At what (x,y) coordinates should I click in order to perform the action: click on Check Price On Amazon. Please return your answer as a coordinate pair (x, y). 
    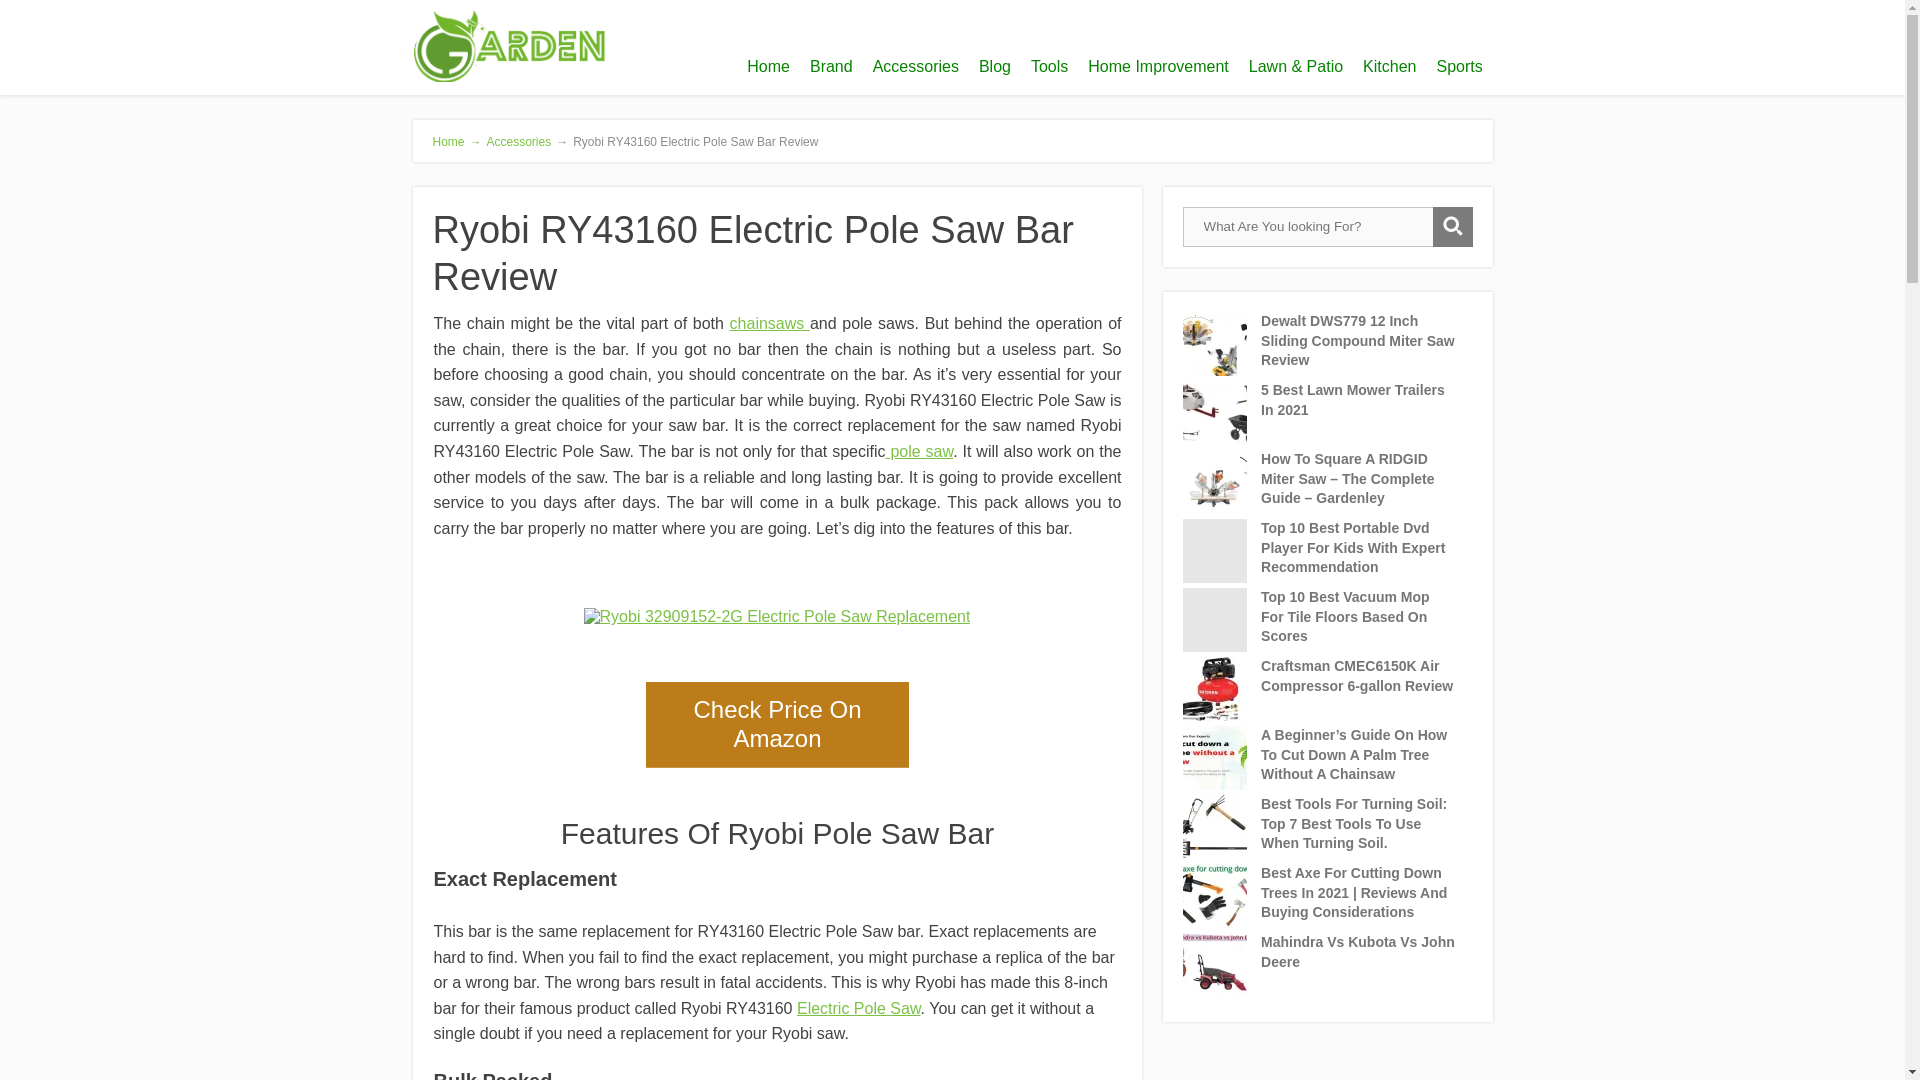
    Looking at the image, I should click on (776, 724).